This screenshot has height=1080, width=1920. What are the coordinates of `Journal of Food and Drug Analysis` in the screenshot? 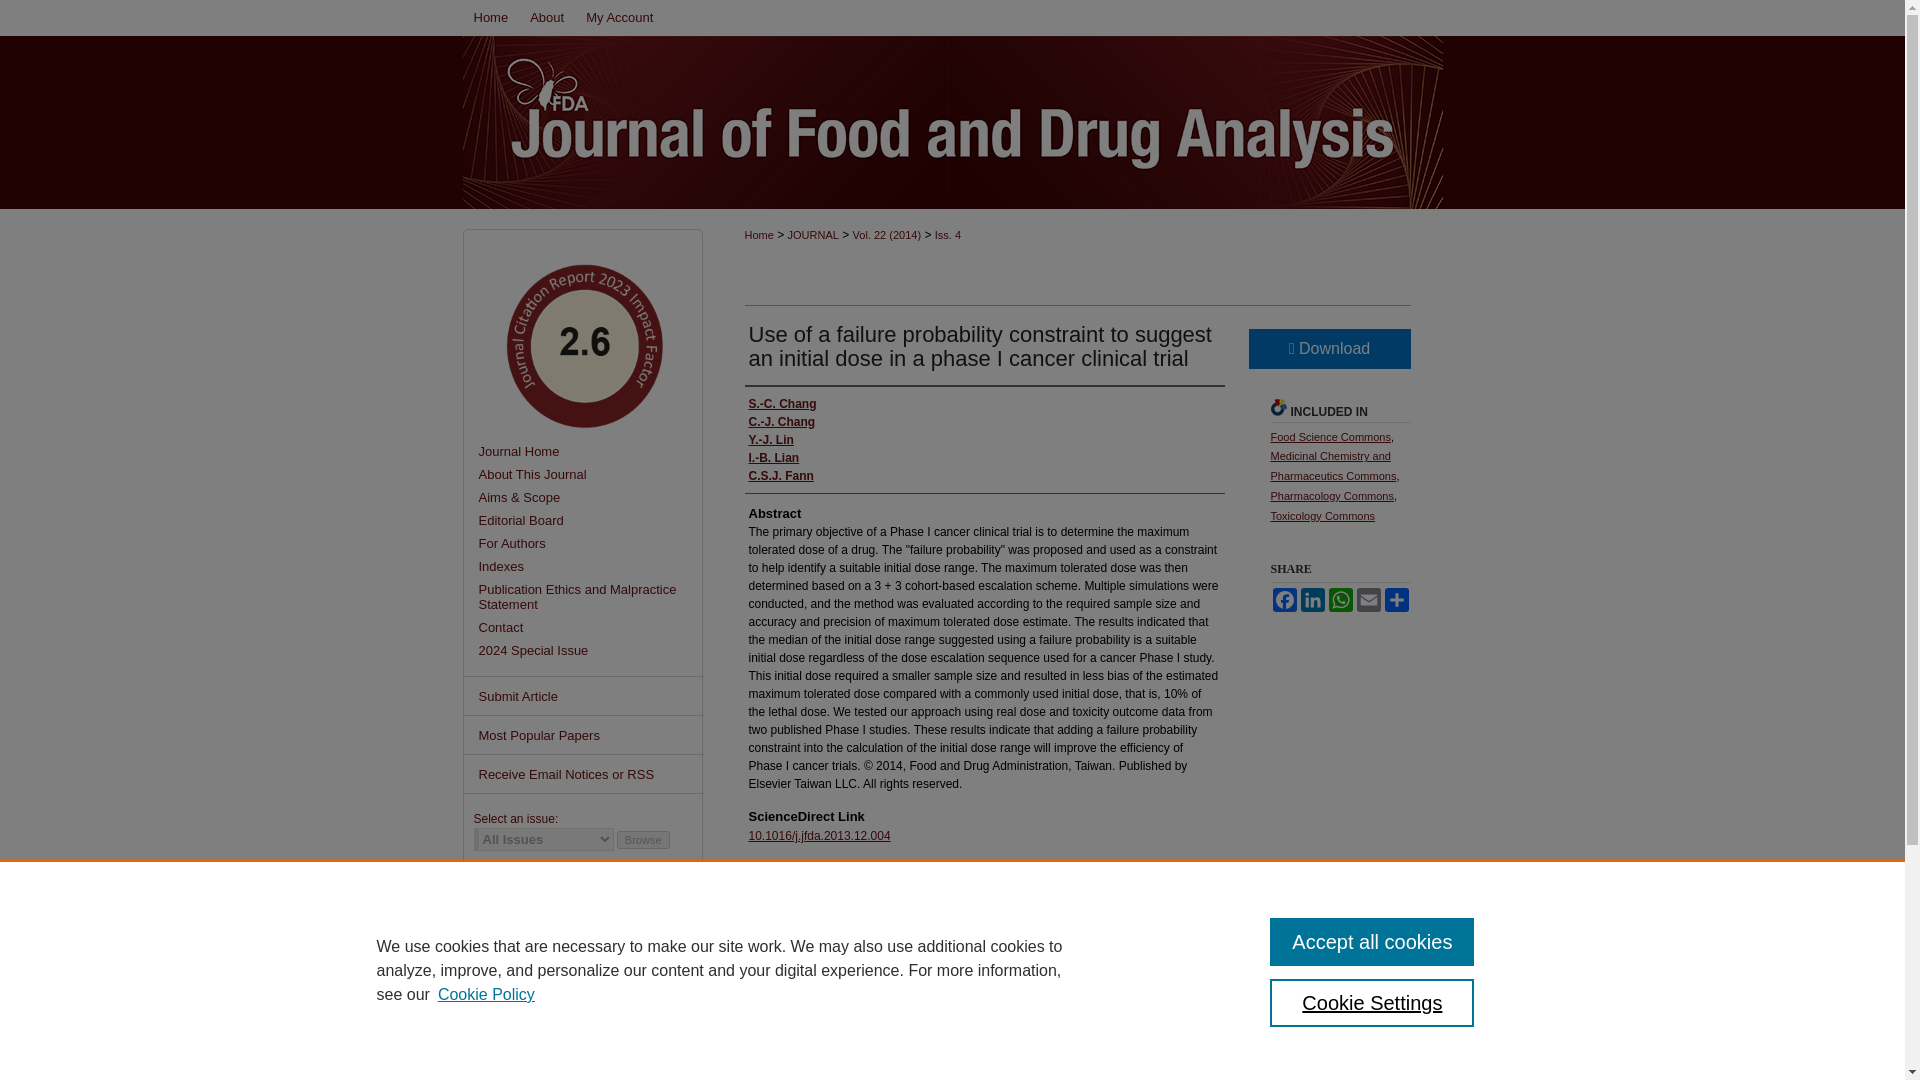 It's located at (590, 451).